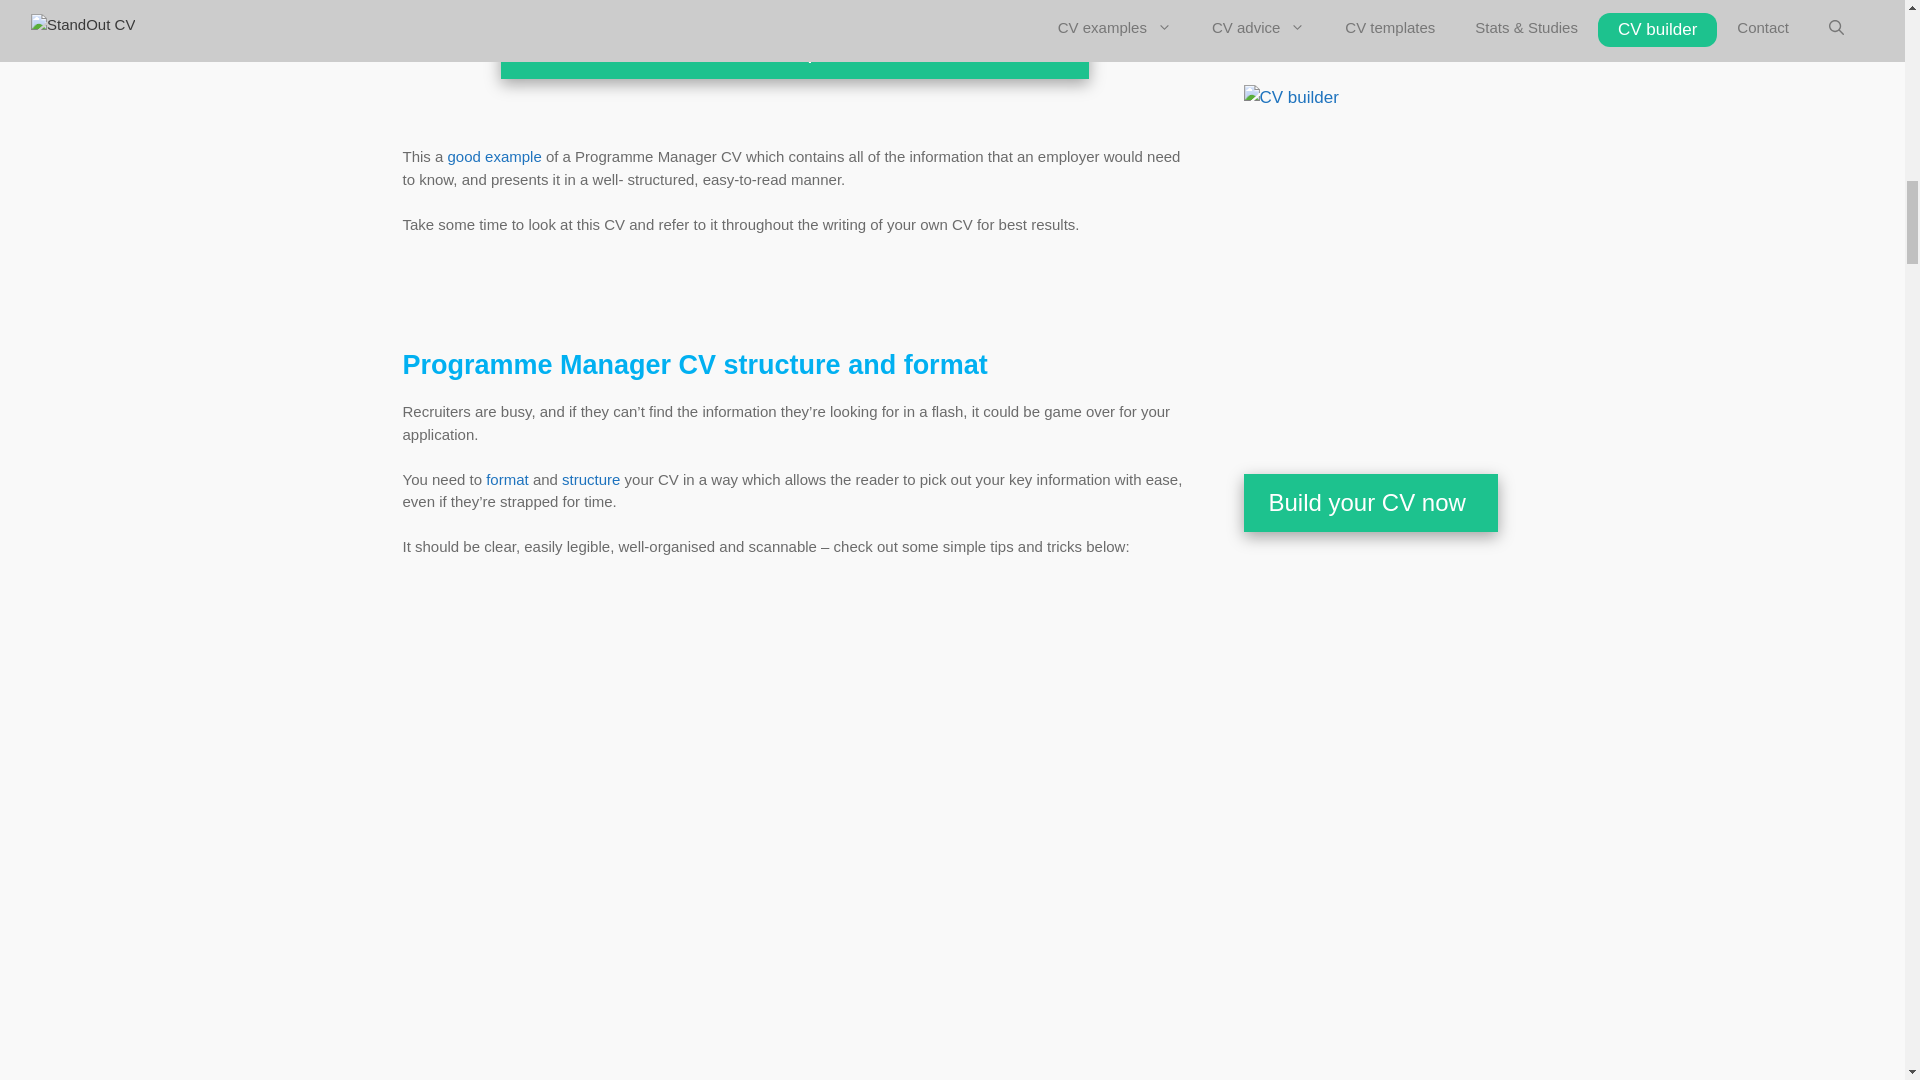 The height and width of the screenshot is (1080, 1920). What do you see at coordinates (591, 479) in the screenshot?
I see `CV structure` at bounding box center [591, 479].